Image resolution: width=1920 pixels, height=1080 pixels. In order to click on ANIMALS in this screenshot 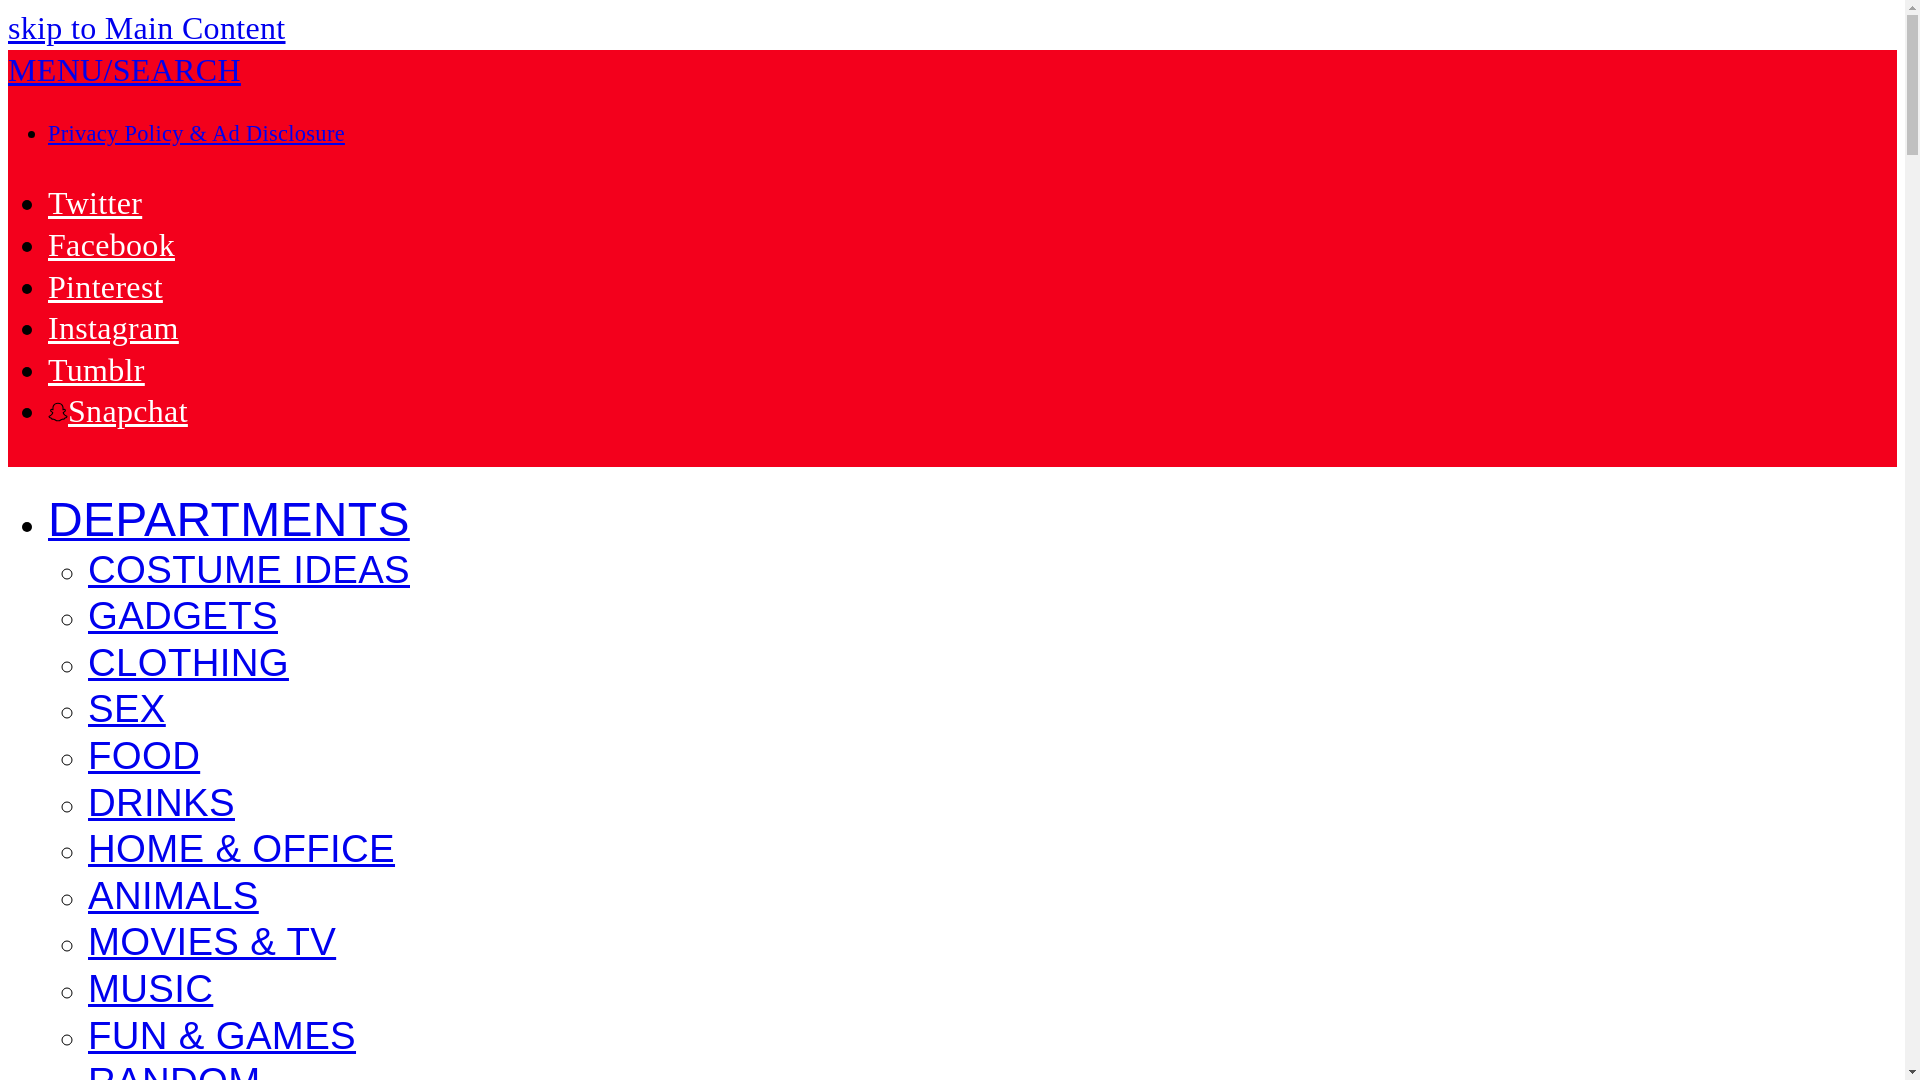, I will do `click(174, 898)`.